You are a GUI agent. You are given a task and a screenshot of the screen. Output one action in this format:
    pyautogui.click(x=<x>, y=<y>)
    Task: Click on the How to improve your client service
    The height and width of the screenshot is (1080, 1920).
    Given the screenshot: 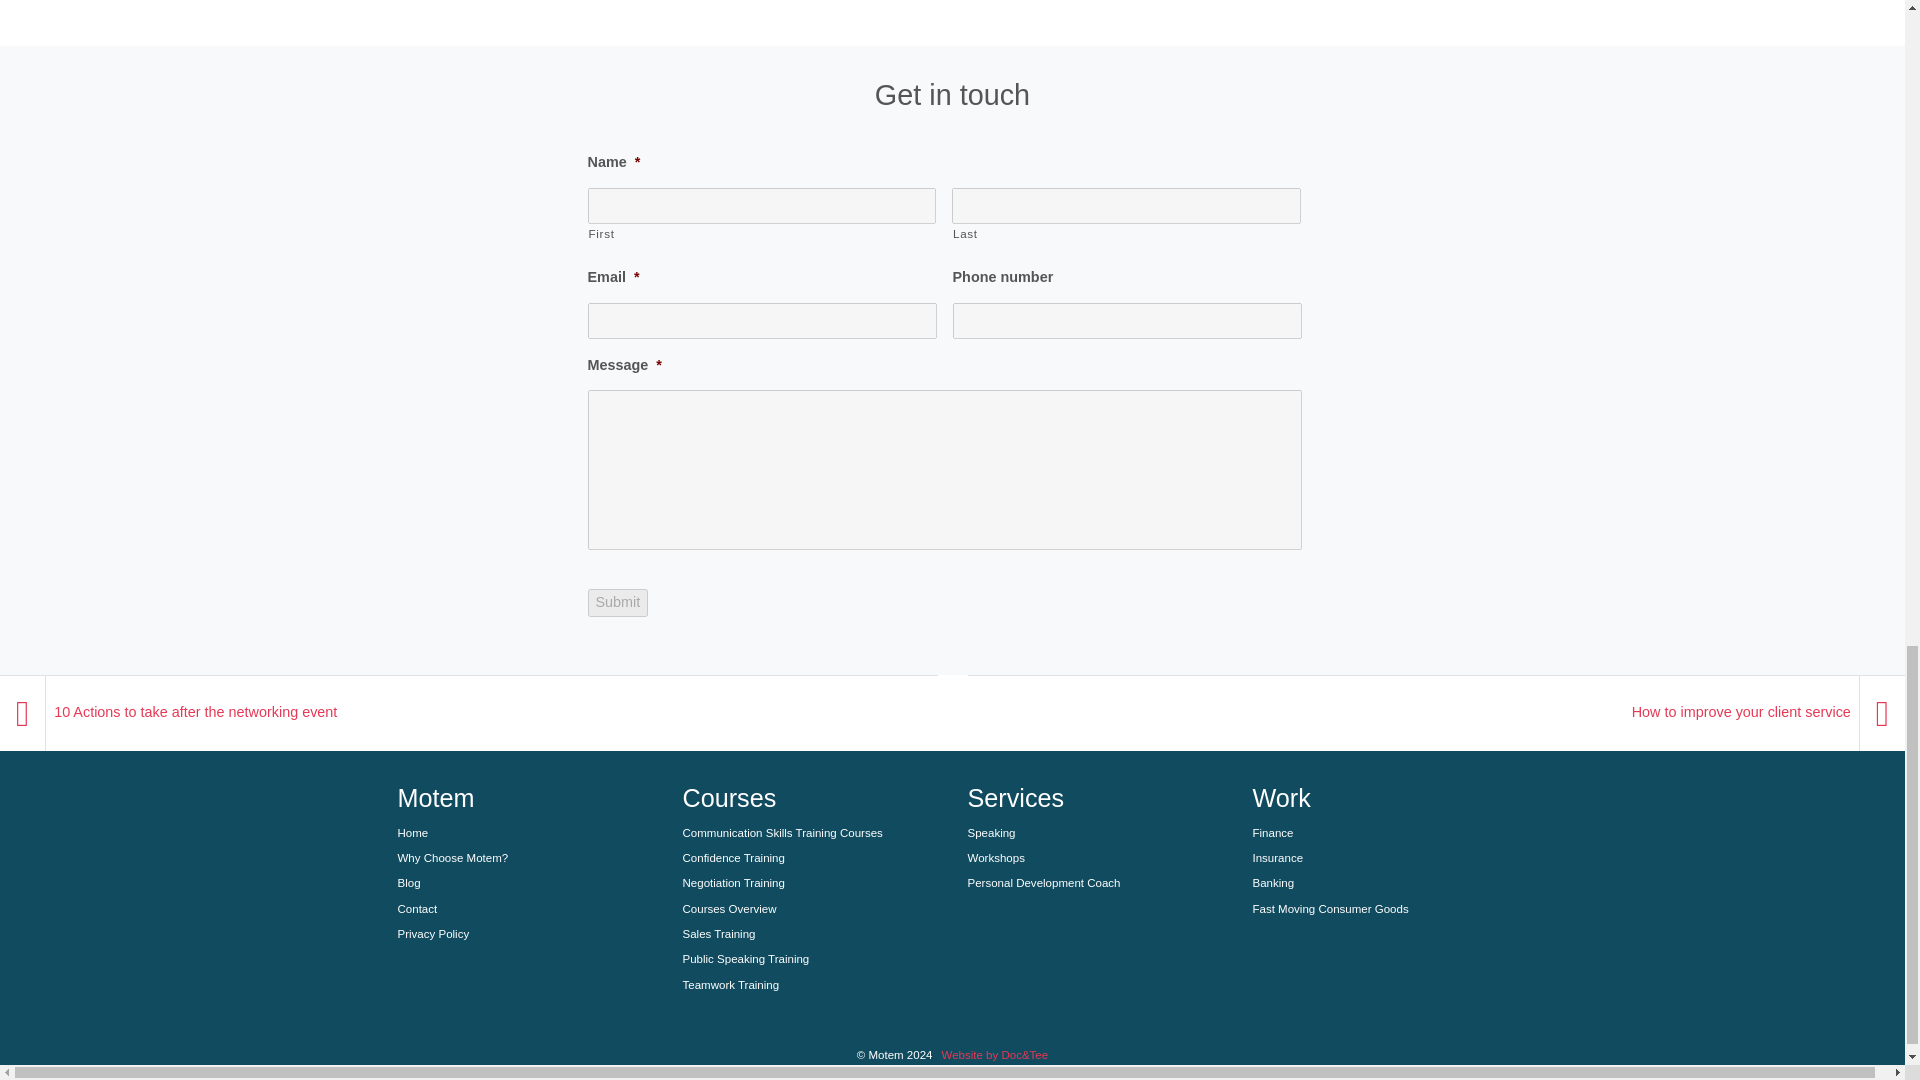 What is the action you would take?
    pyautogui.click(x=1741, y=712)
    